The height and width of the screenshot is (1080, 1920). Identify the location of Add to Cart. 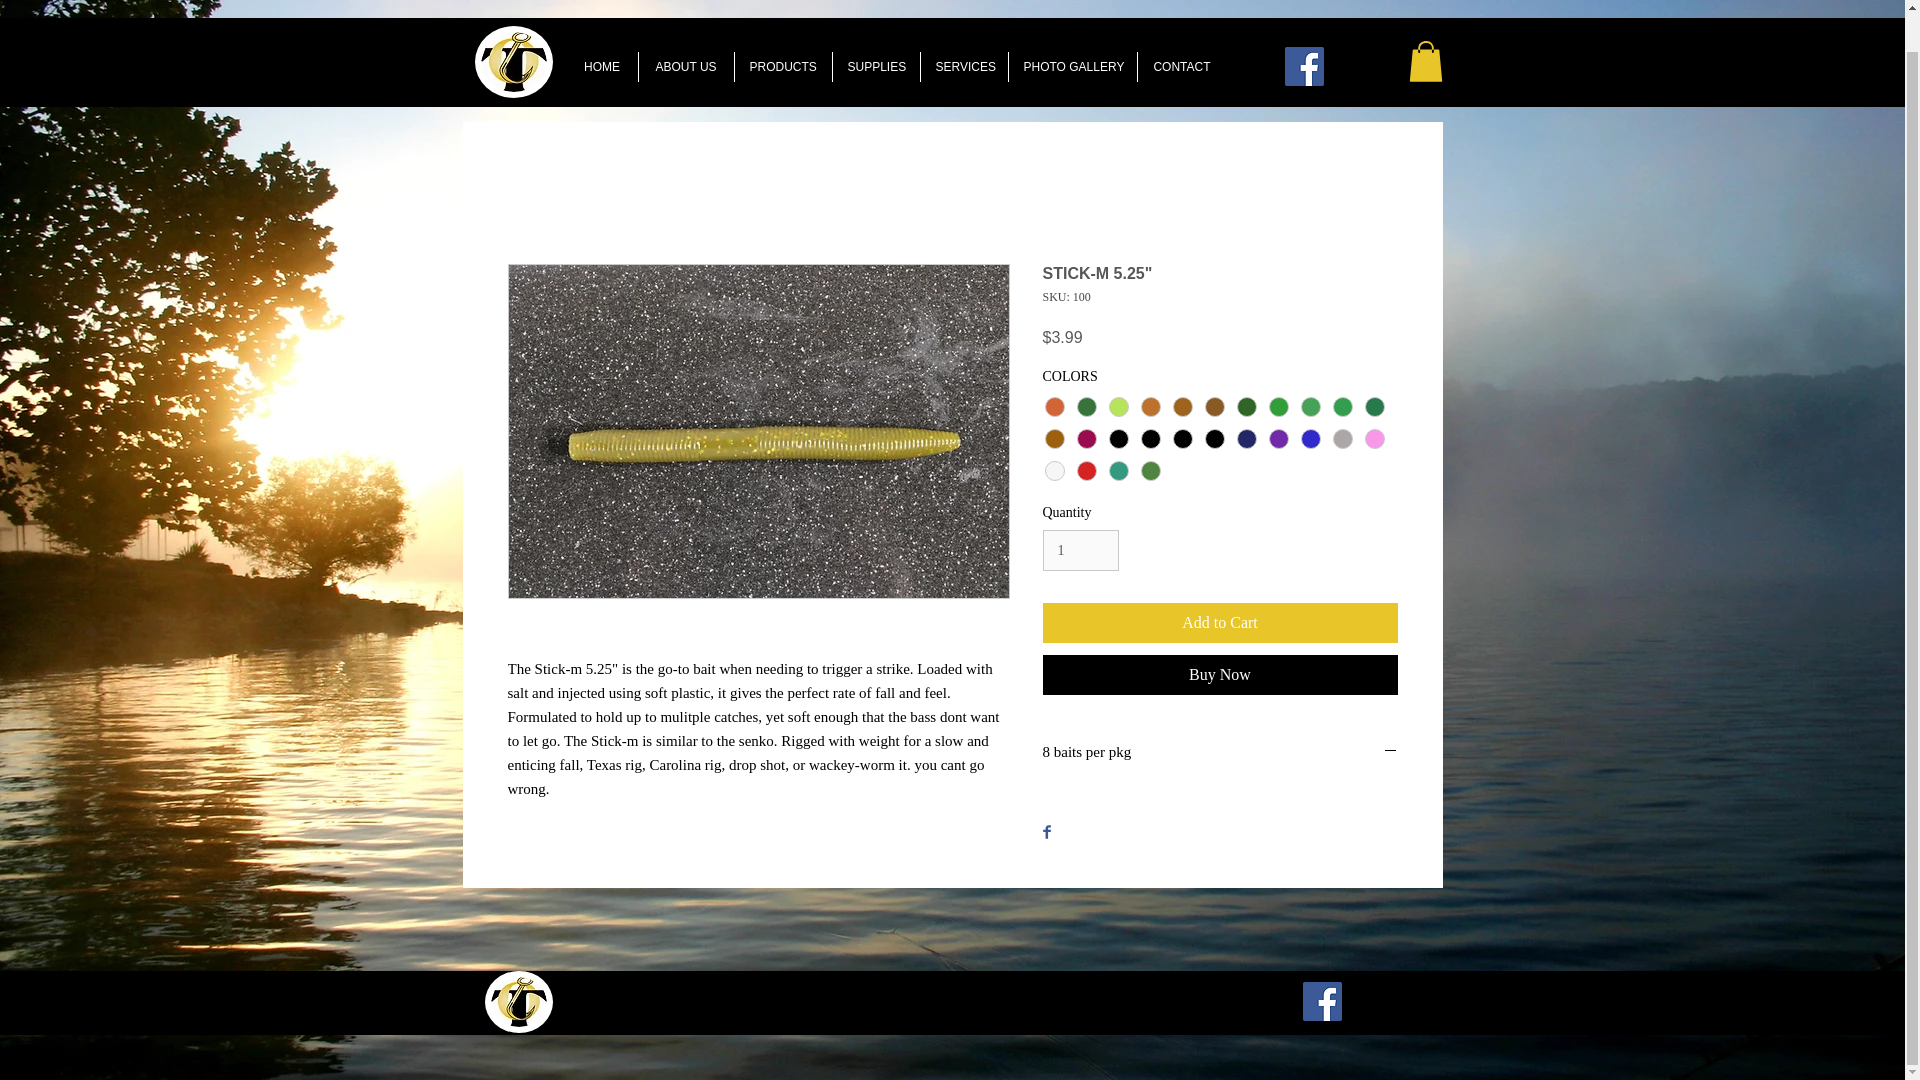
(1220, 622).